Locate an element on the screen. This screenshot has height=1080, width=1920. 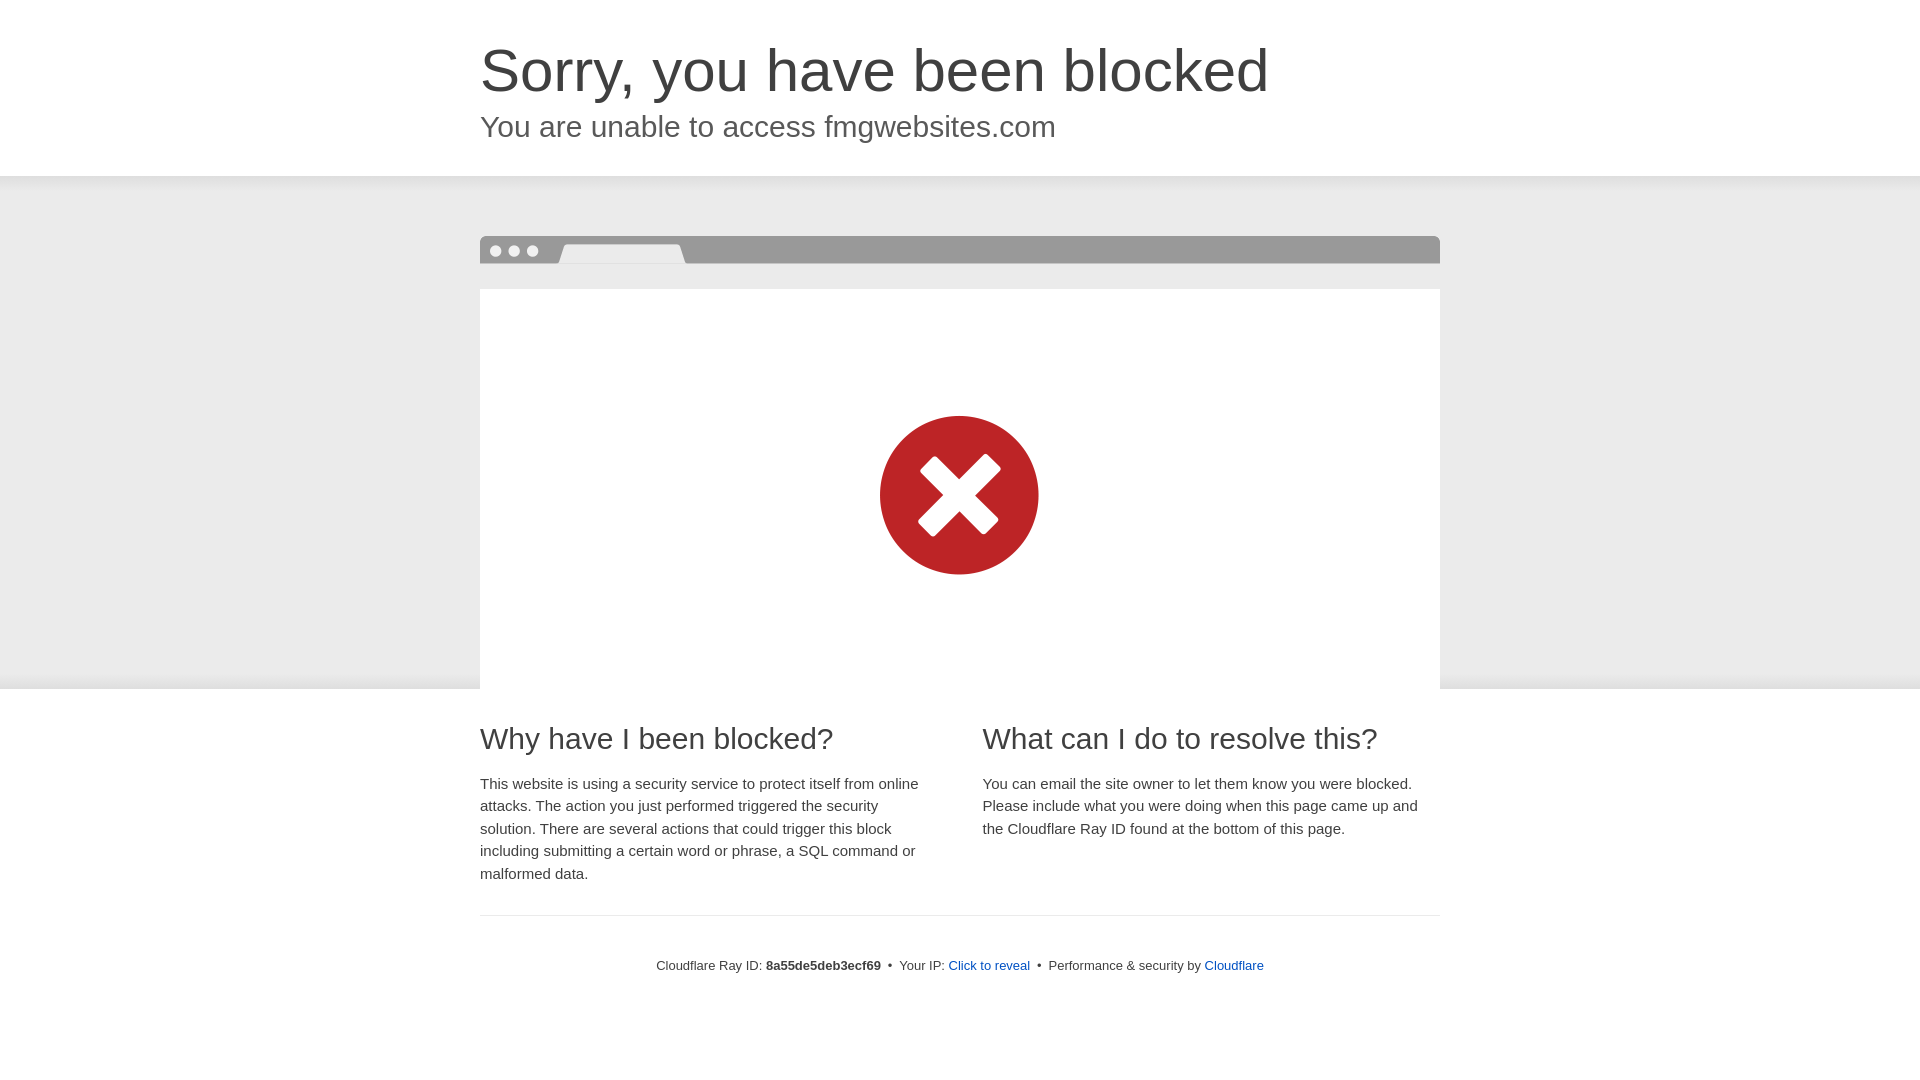
Click to reveal is located at coordinates (990, 966).